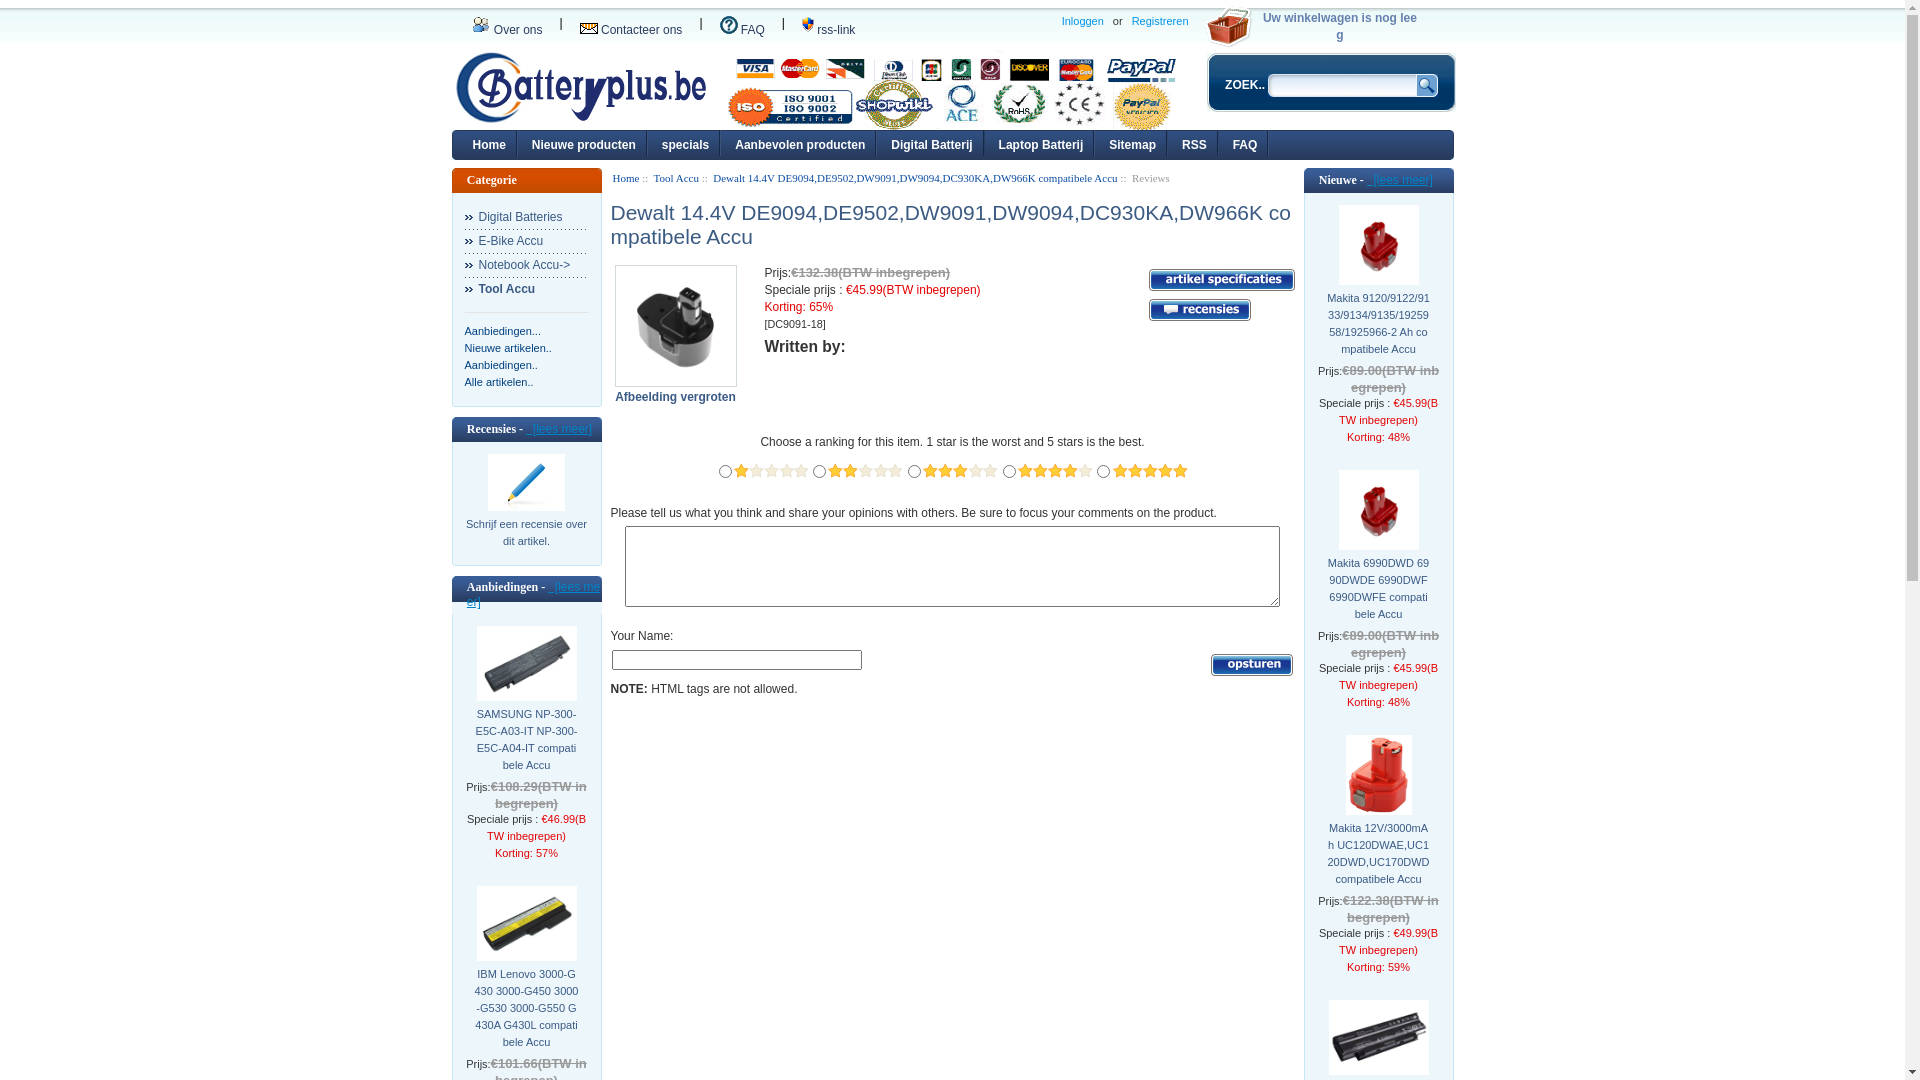 This screenshot has width=1920, height=1080. What do you see at coordinates (526, 265) in the screenshot?
I see `Notebook Accu->` at bounding box center [526, 265].